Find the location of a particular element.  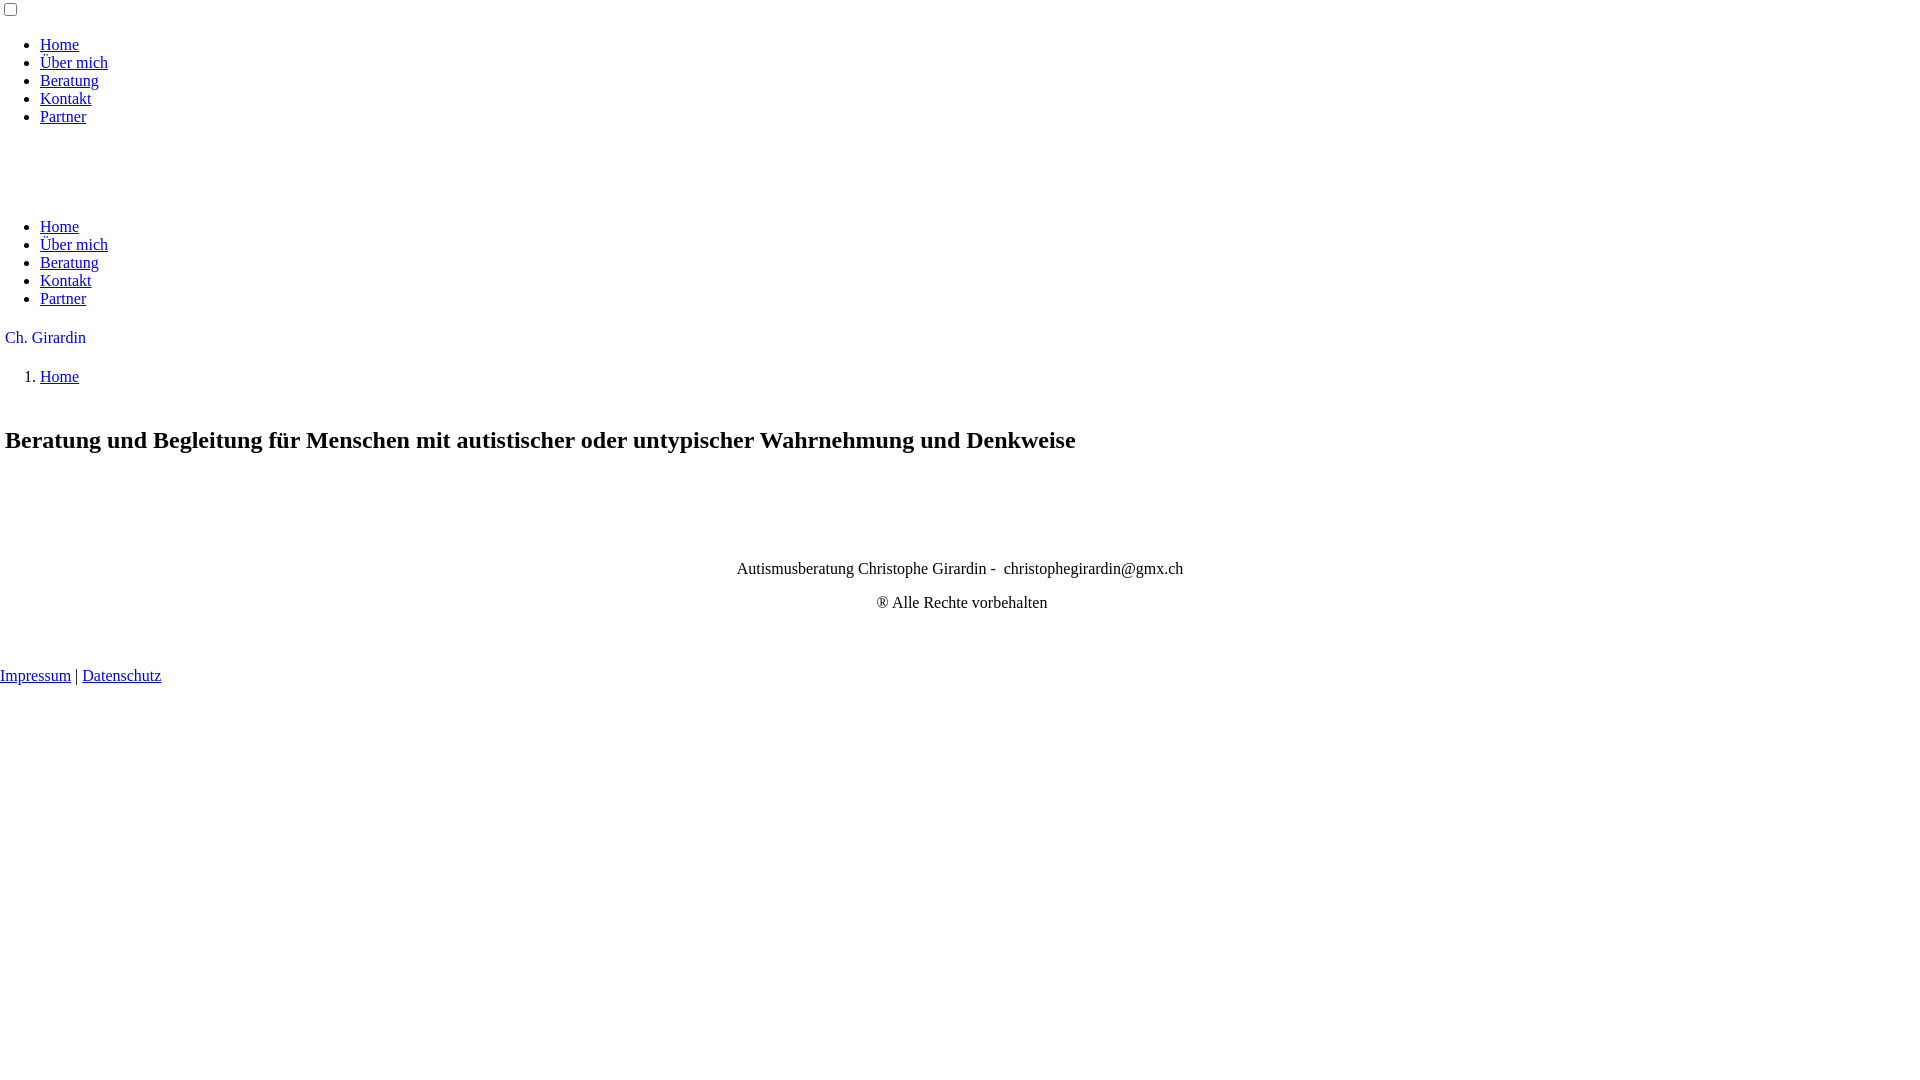

Home is located at coordinates (60, 376).